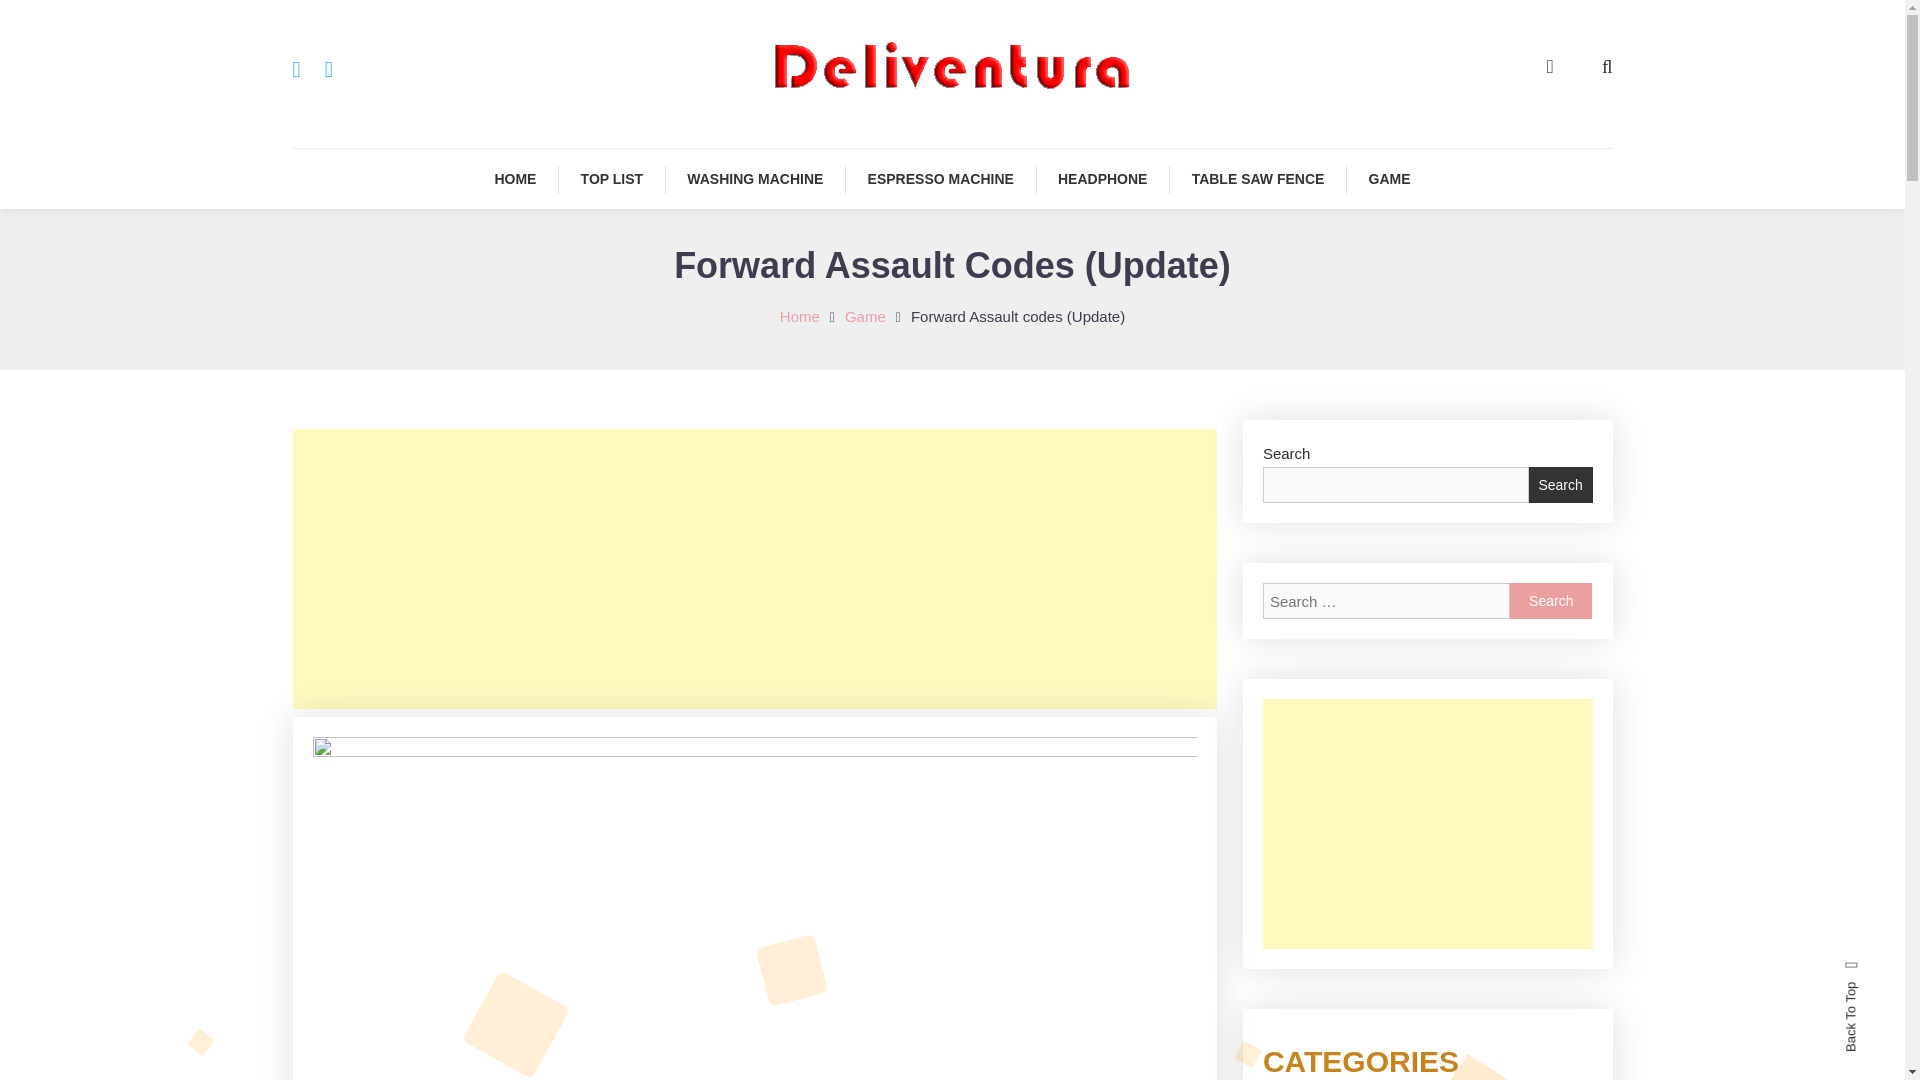 The width and height of the screenshot is (1920, 1080). What do you see at coordinates (754, 179) in the screenshot?
I see `WASHING MACHINE` at bounding box center [754, 179].